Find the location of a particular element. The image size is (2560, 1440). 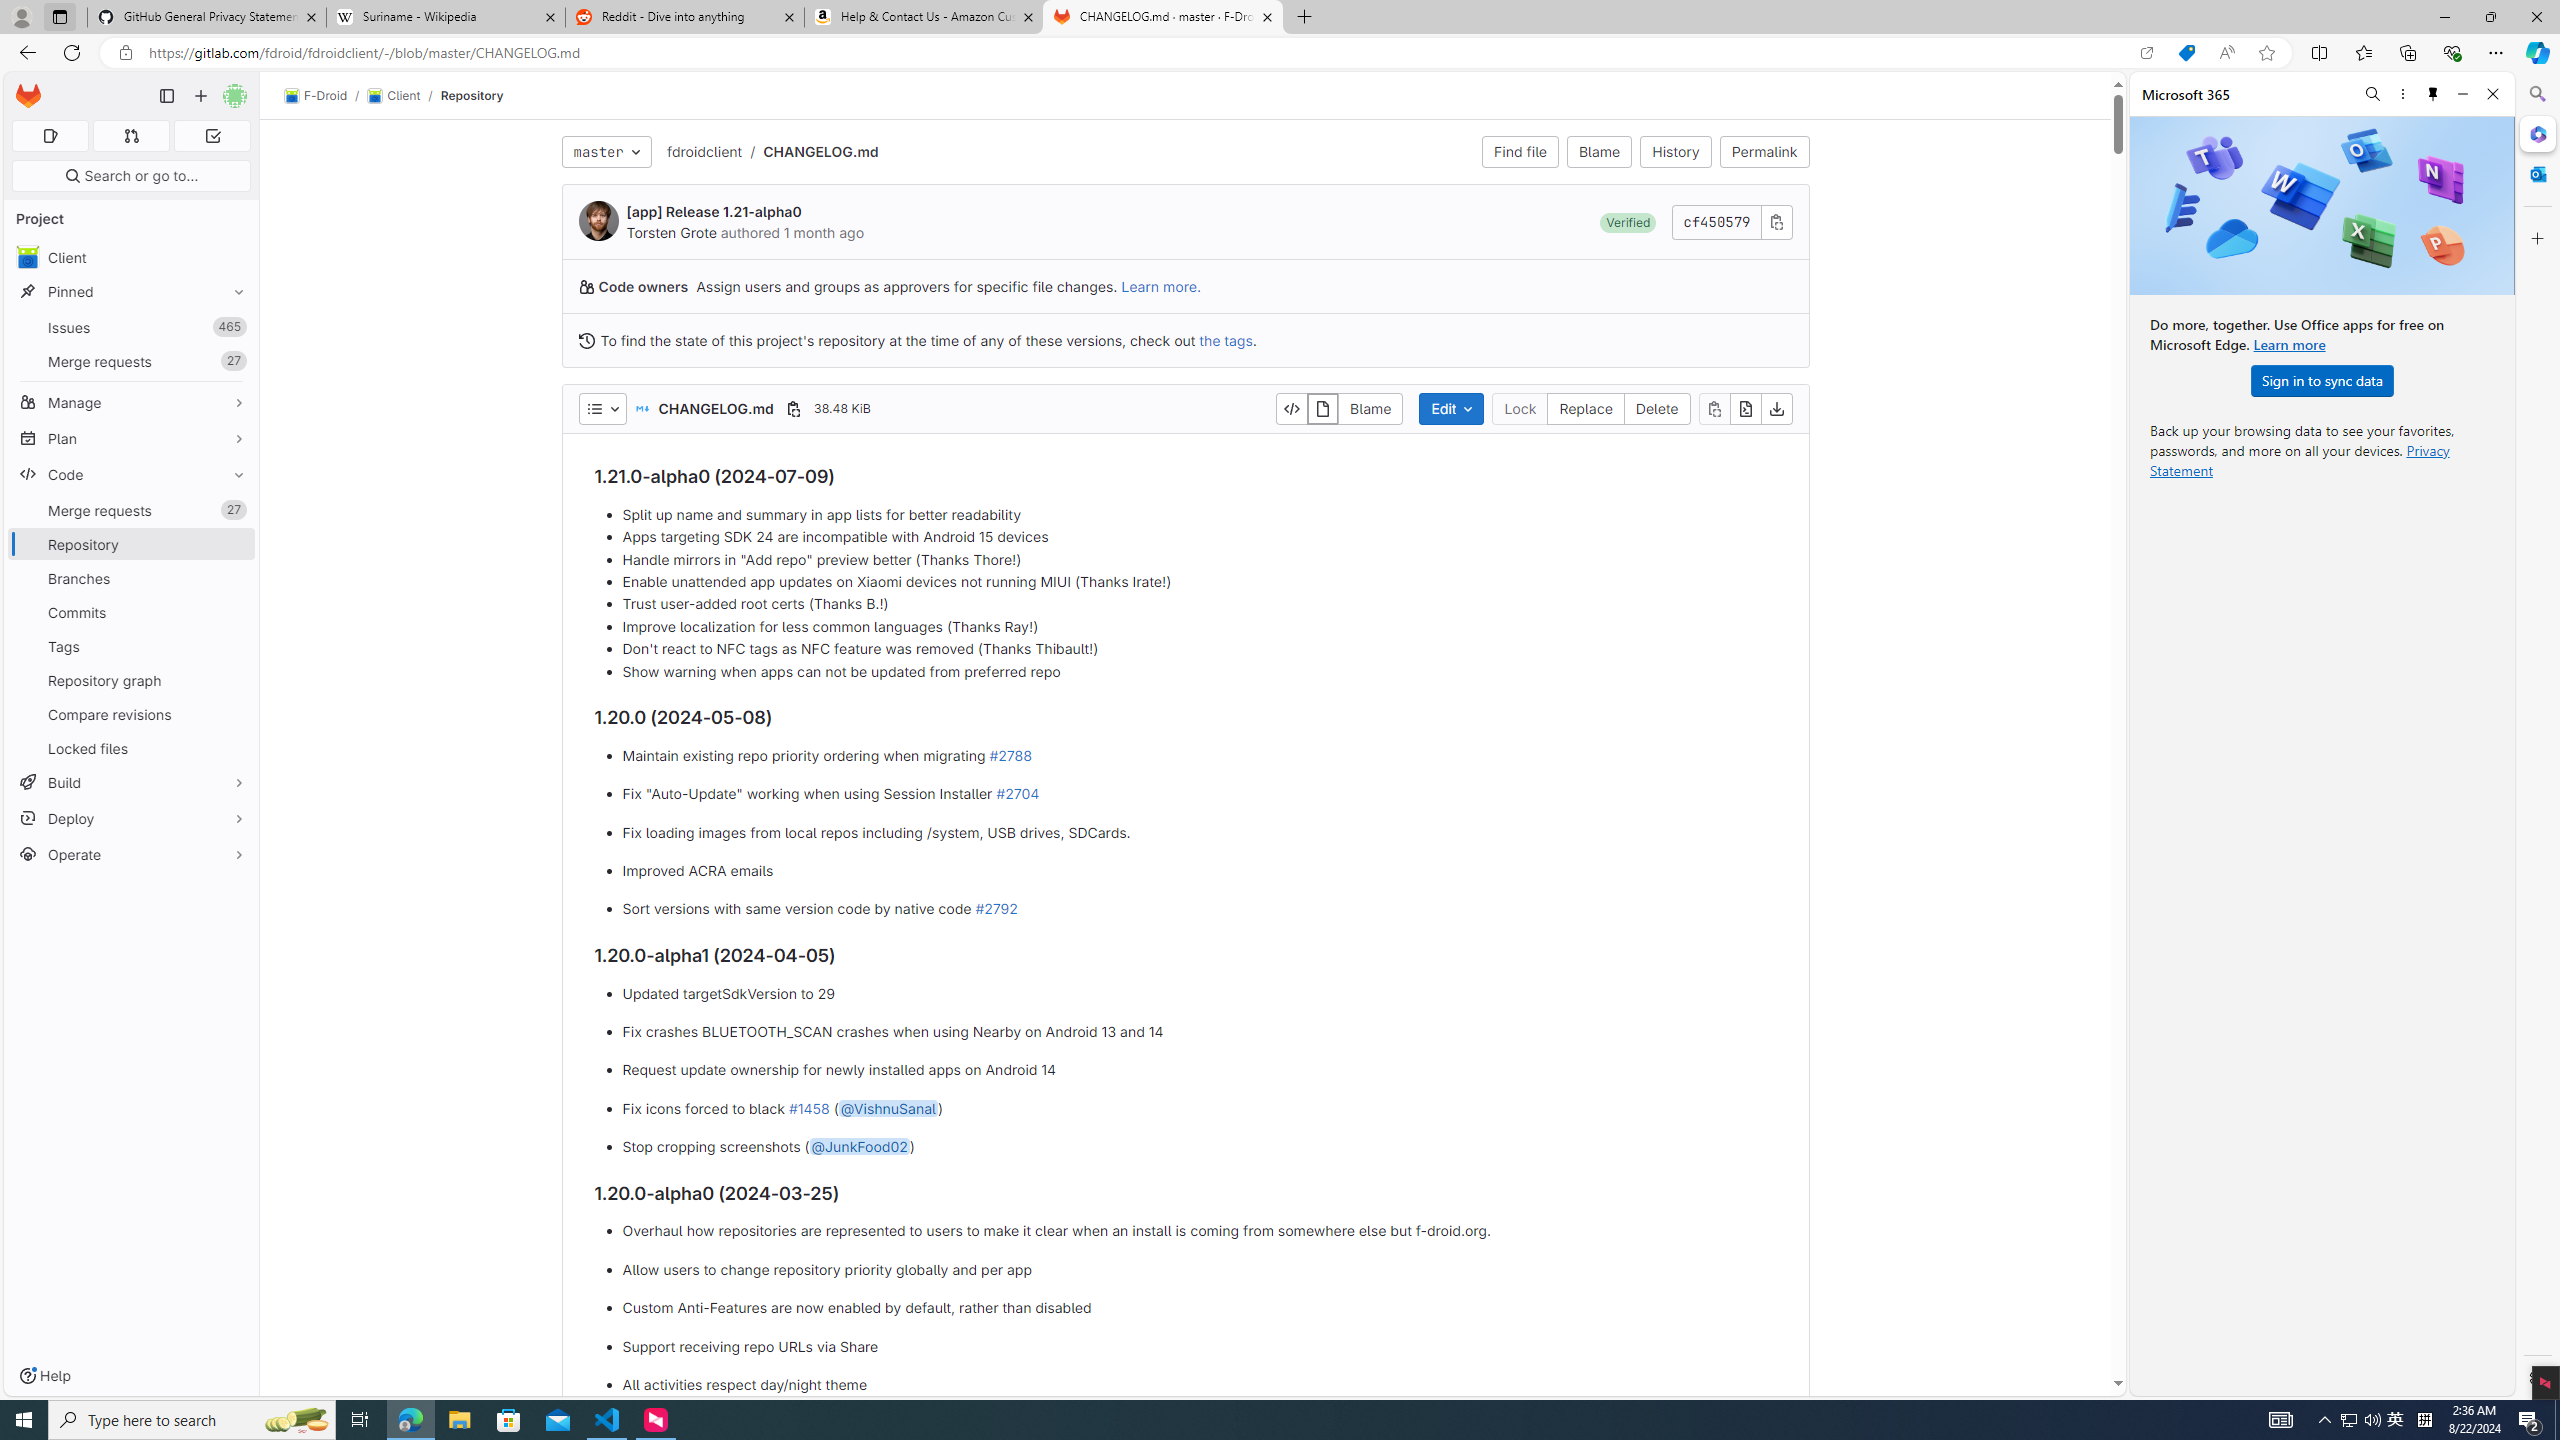

Display rendered file is located at coordinates (1323, 408).